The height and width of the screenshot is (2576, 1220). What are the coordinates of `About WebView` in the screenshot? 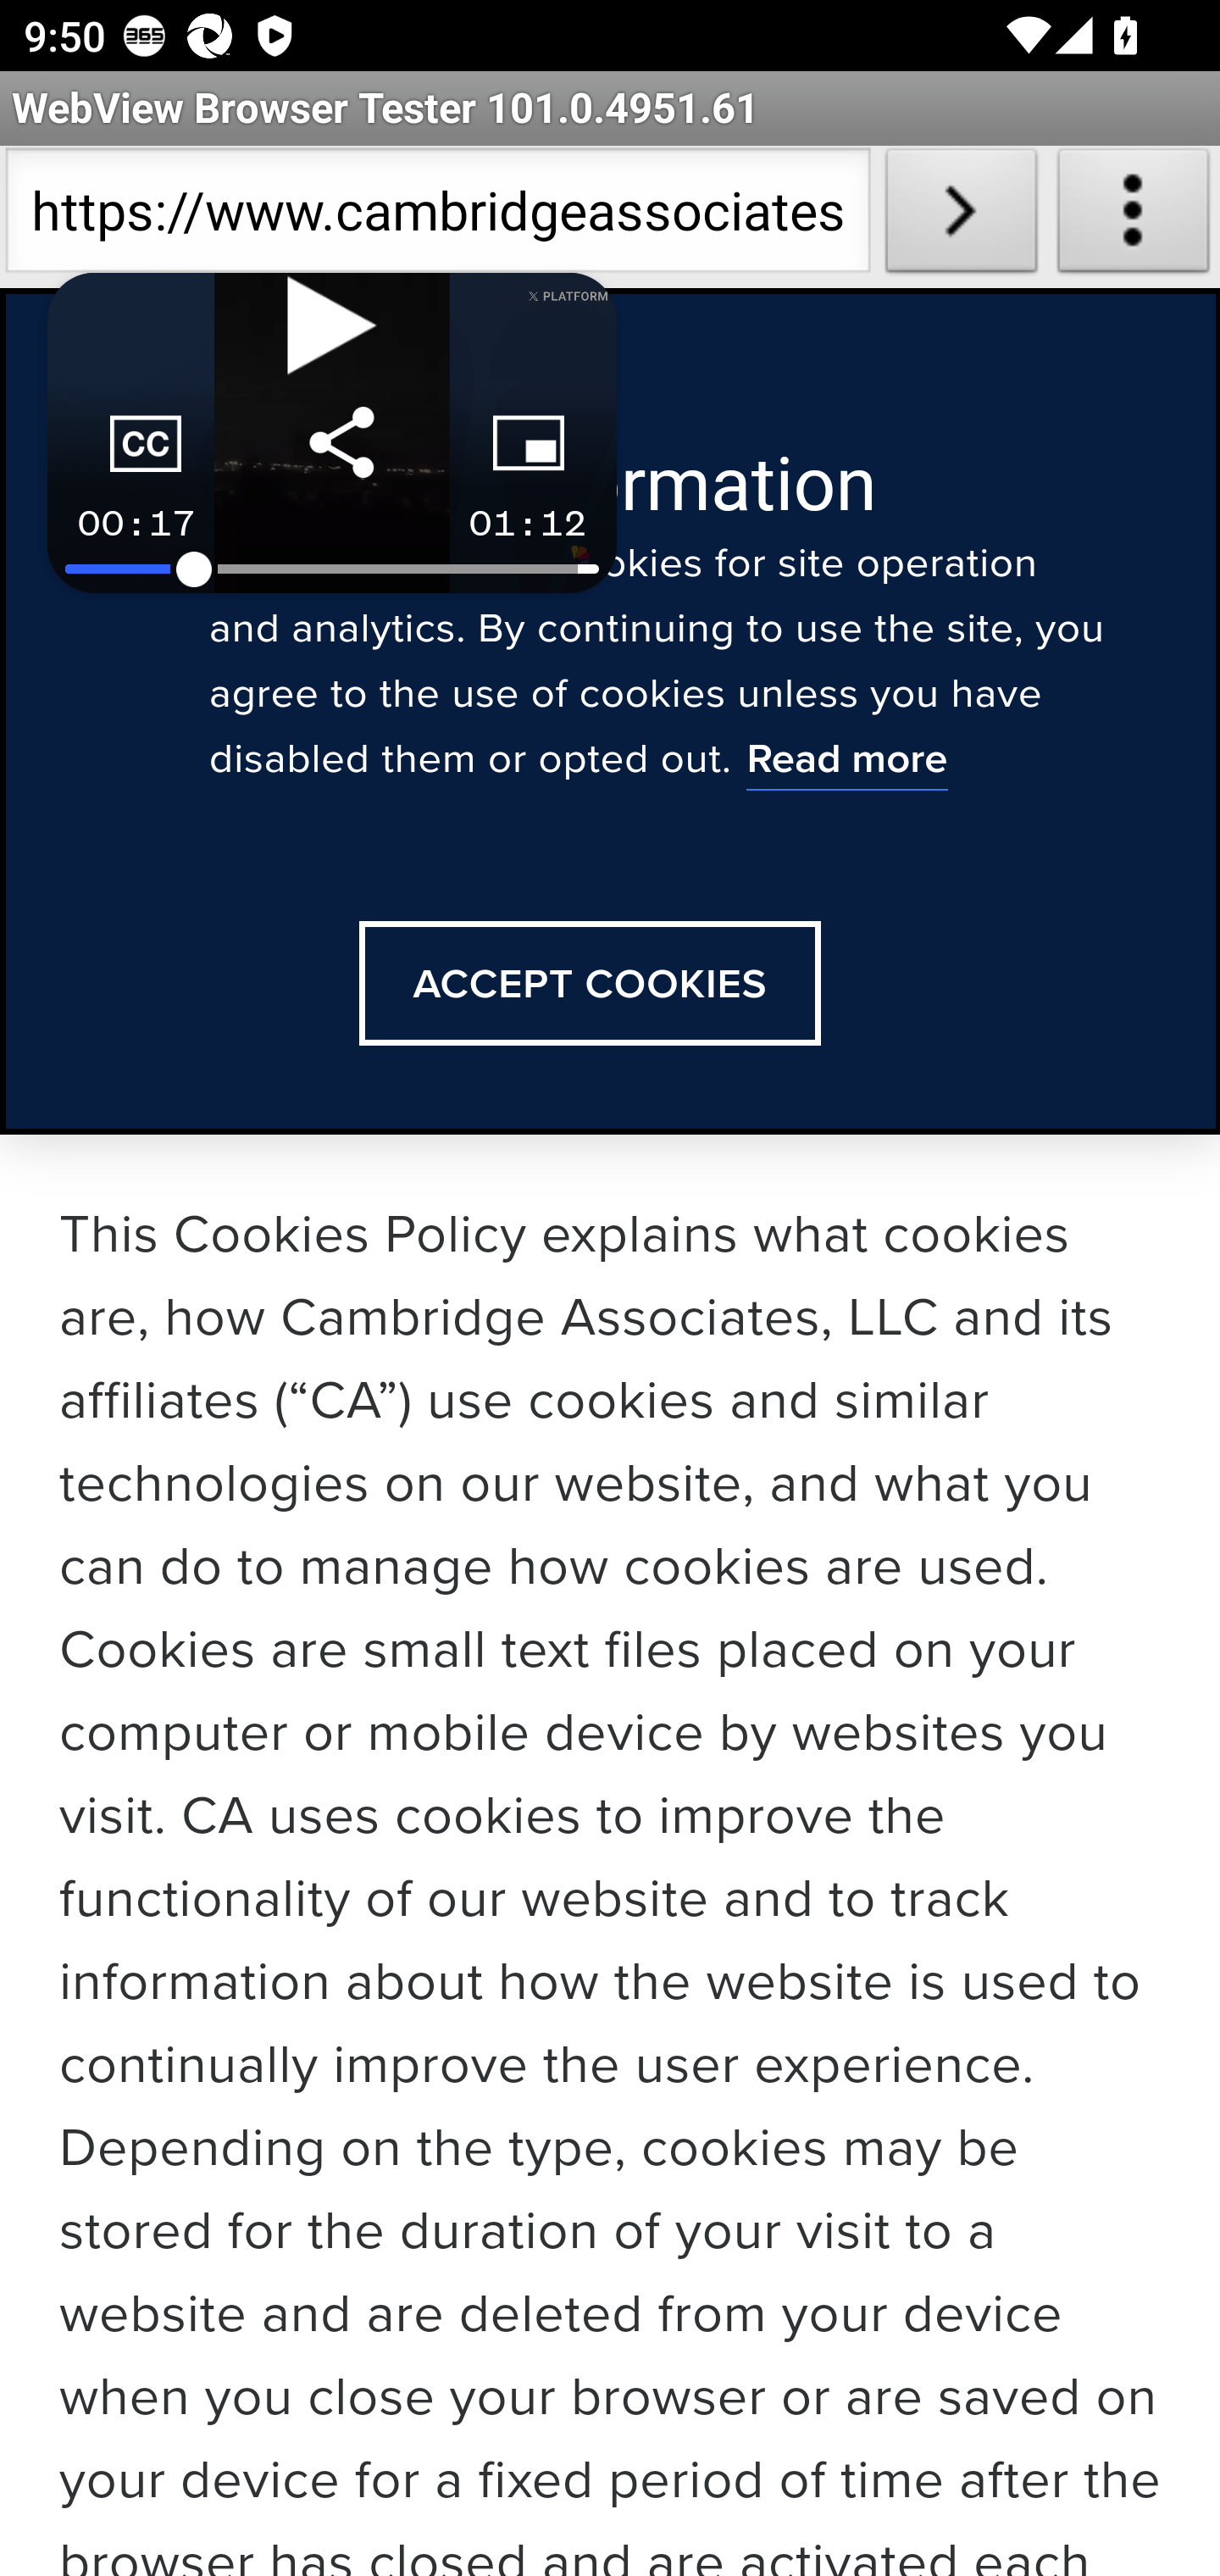 It's located at (1134, 217).